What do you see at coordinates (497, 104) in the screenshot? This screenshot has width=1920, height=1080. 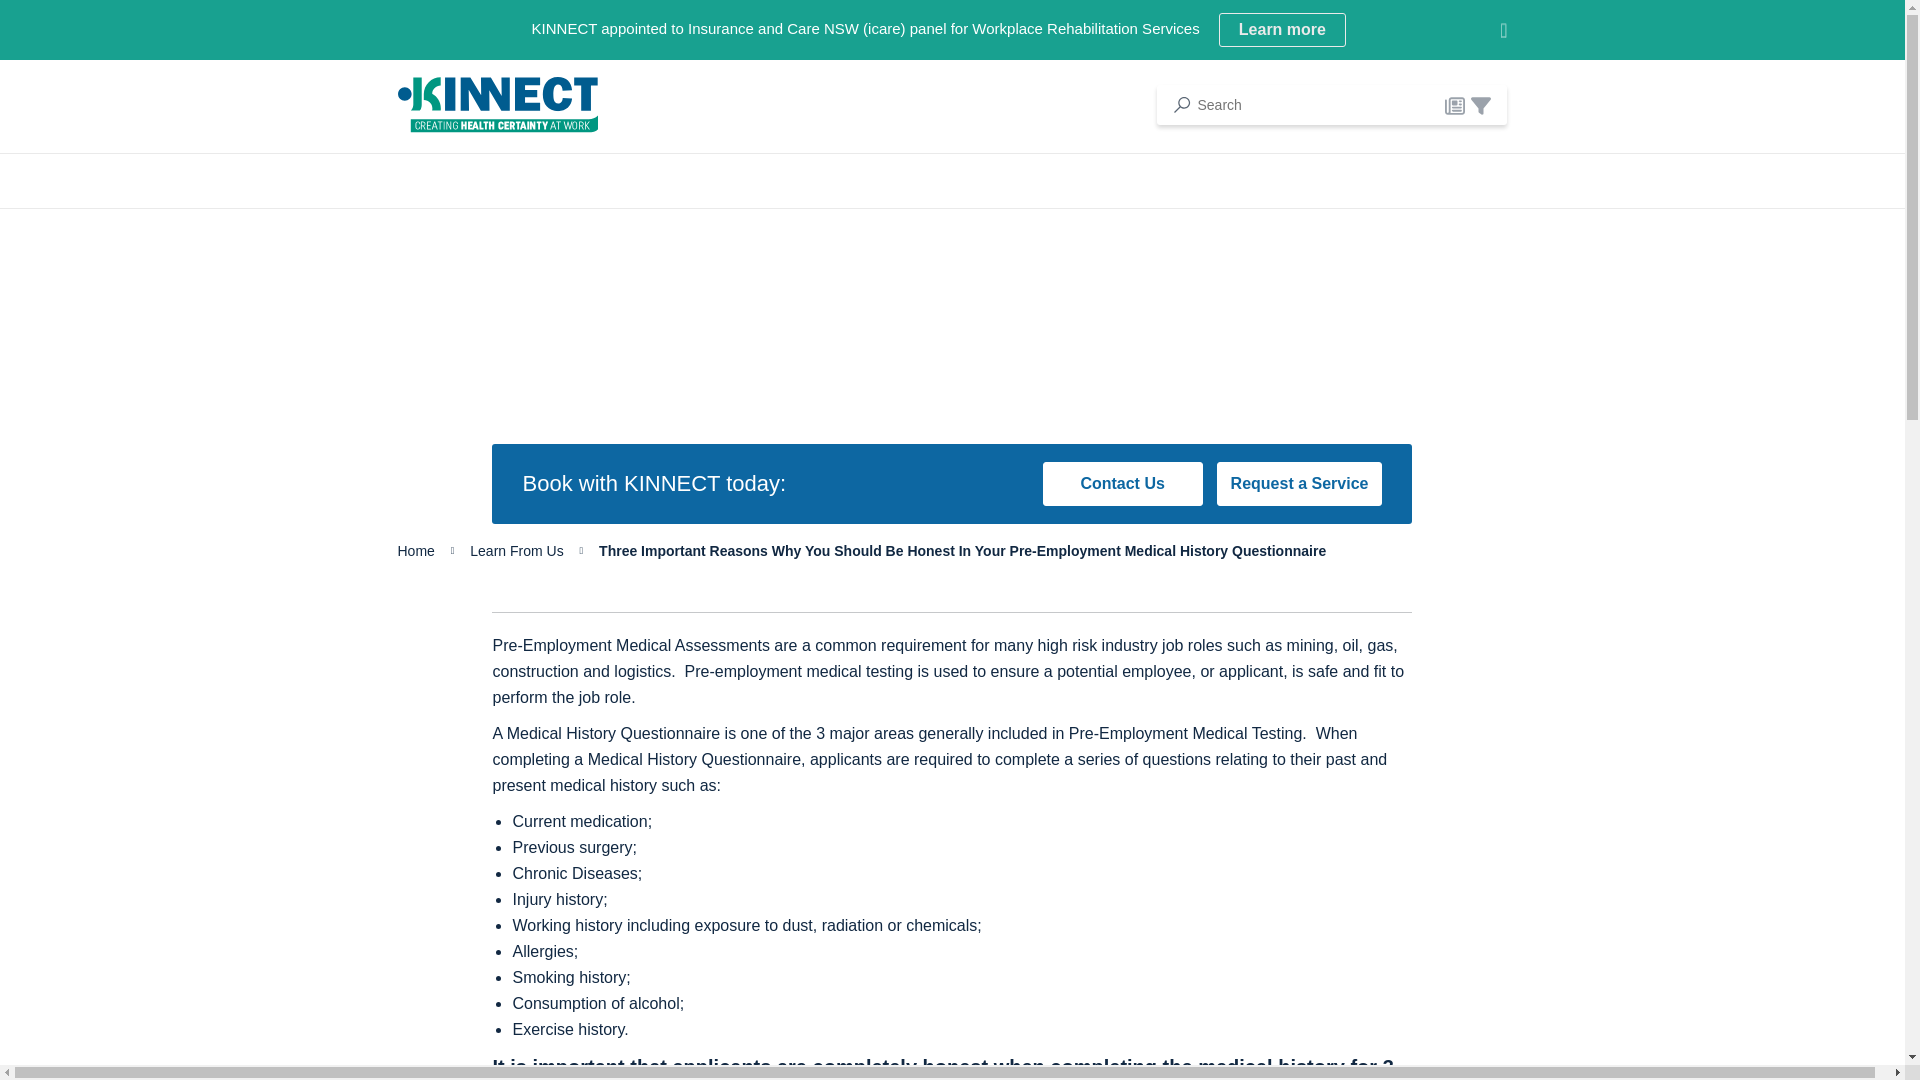 I see `KINNECT` at bounding box center [497, 104].